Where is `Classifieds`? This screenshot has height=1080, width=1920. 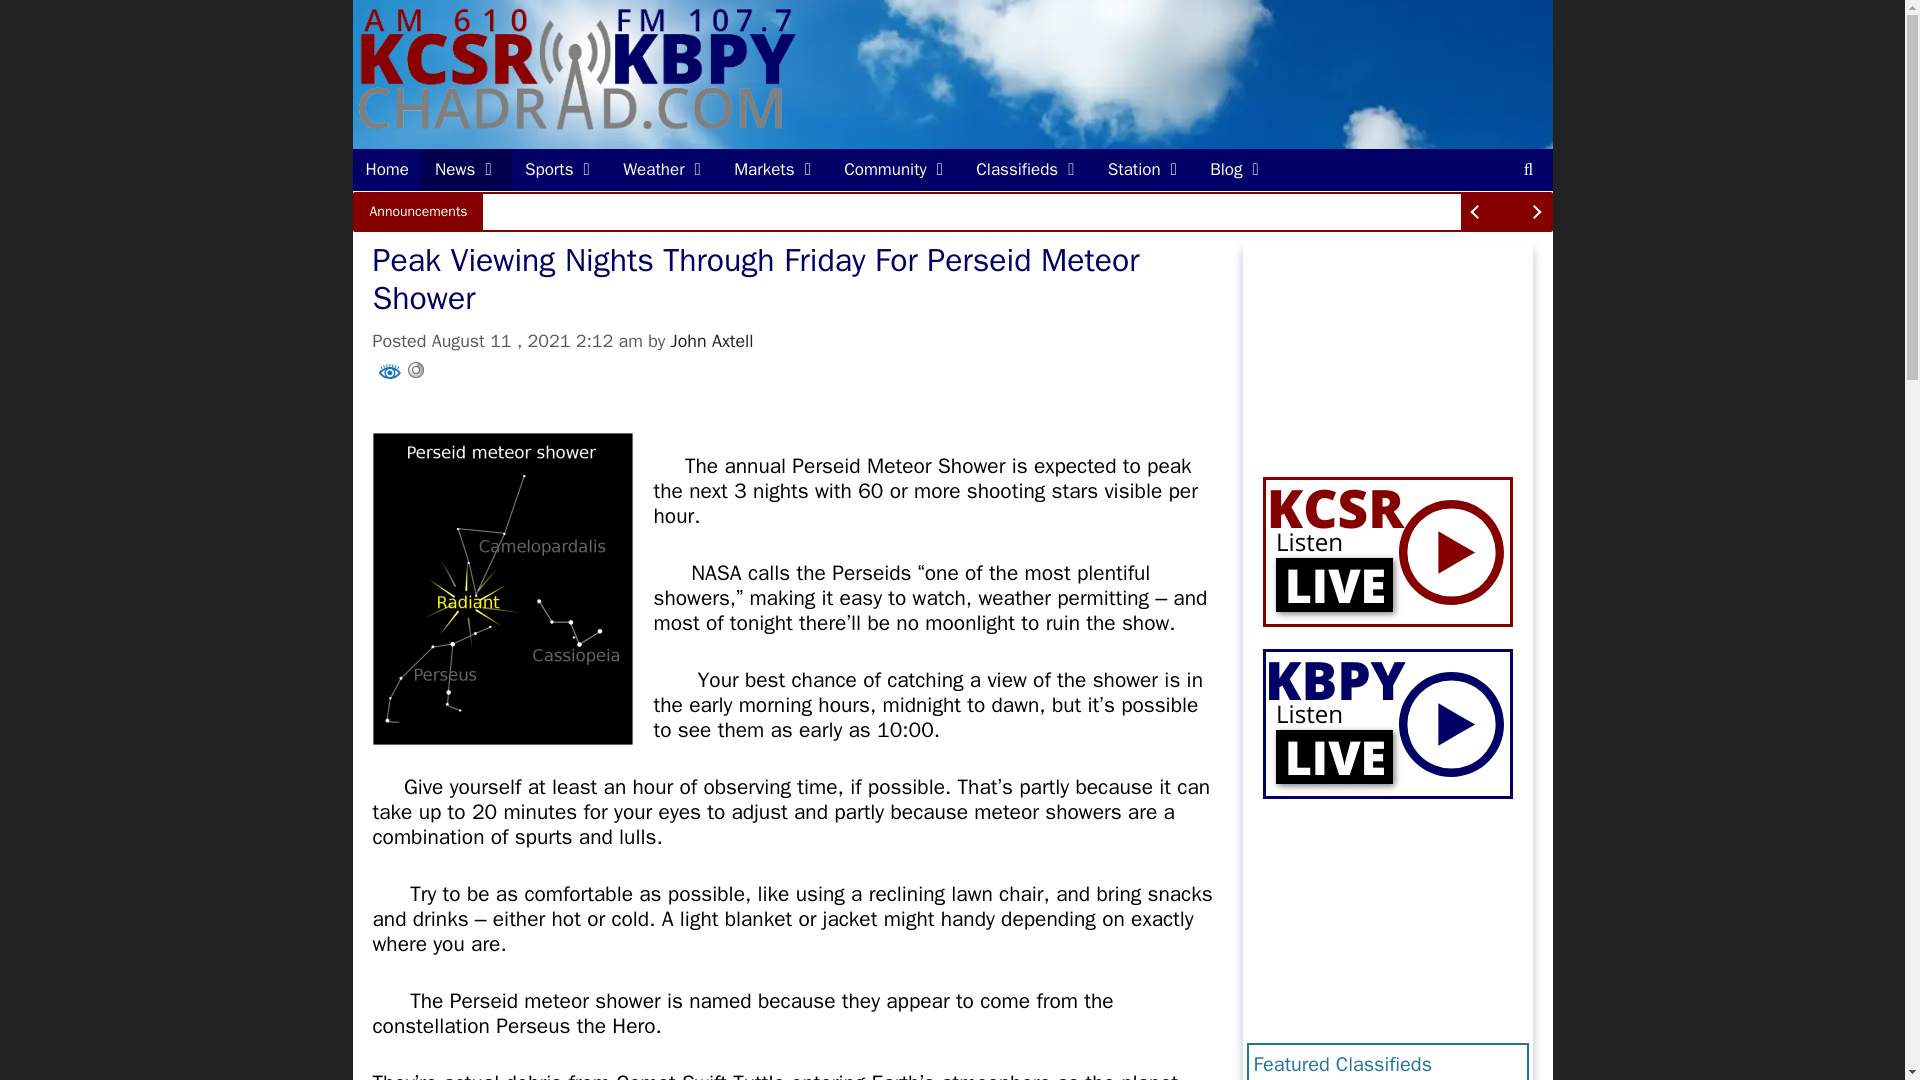
Classifieds is located at coordinates (1028, 170).